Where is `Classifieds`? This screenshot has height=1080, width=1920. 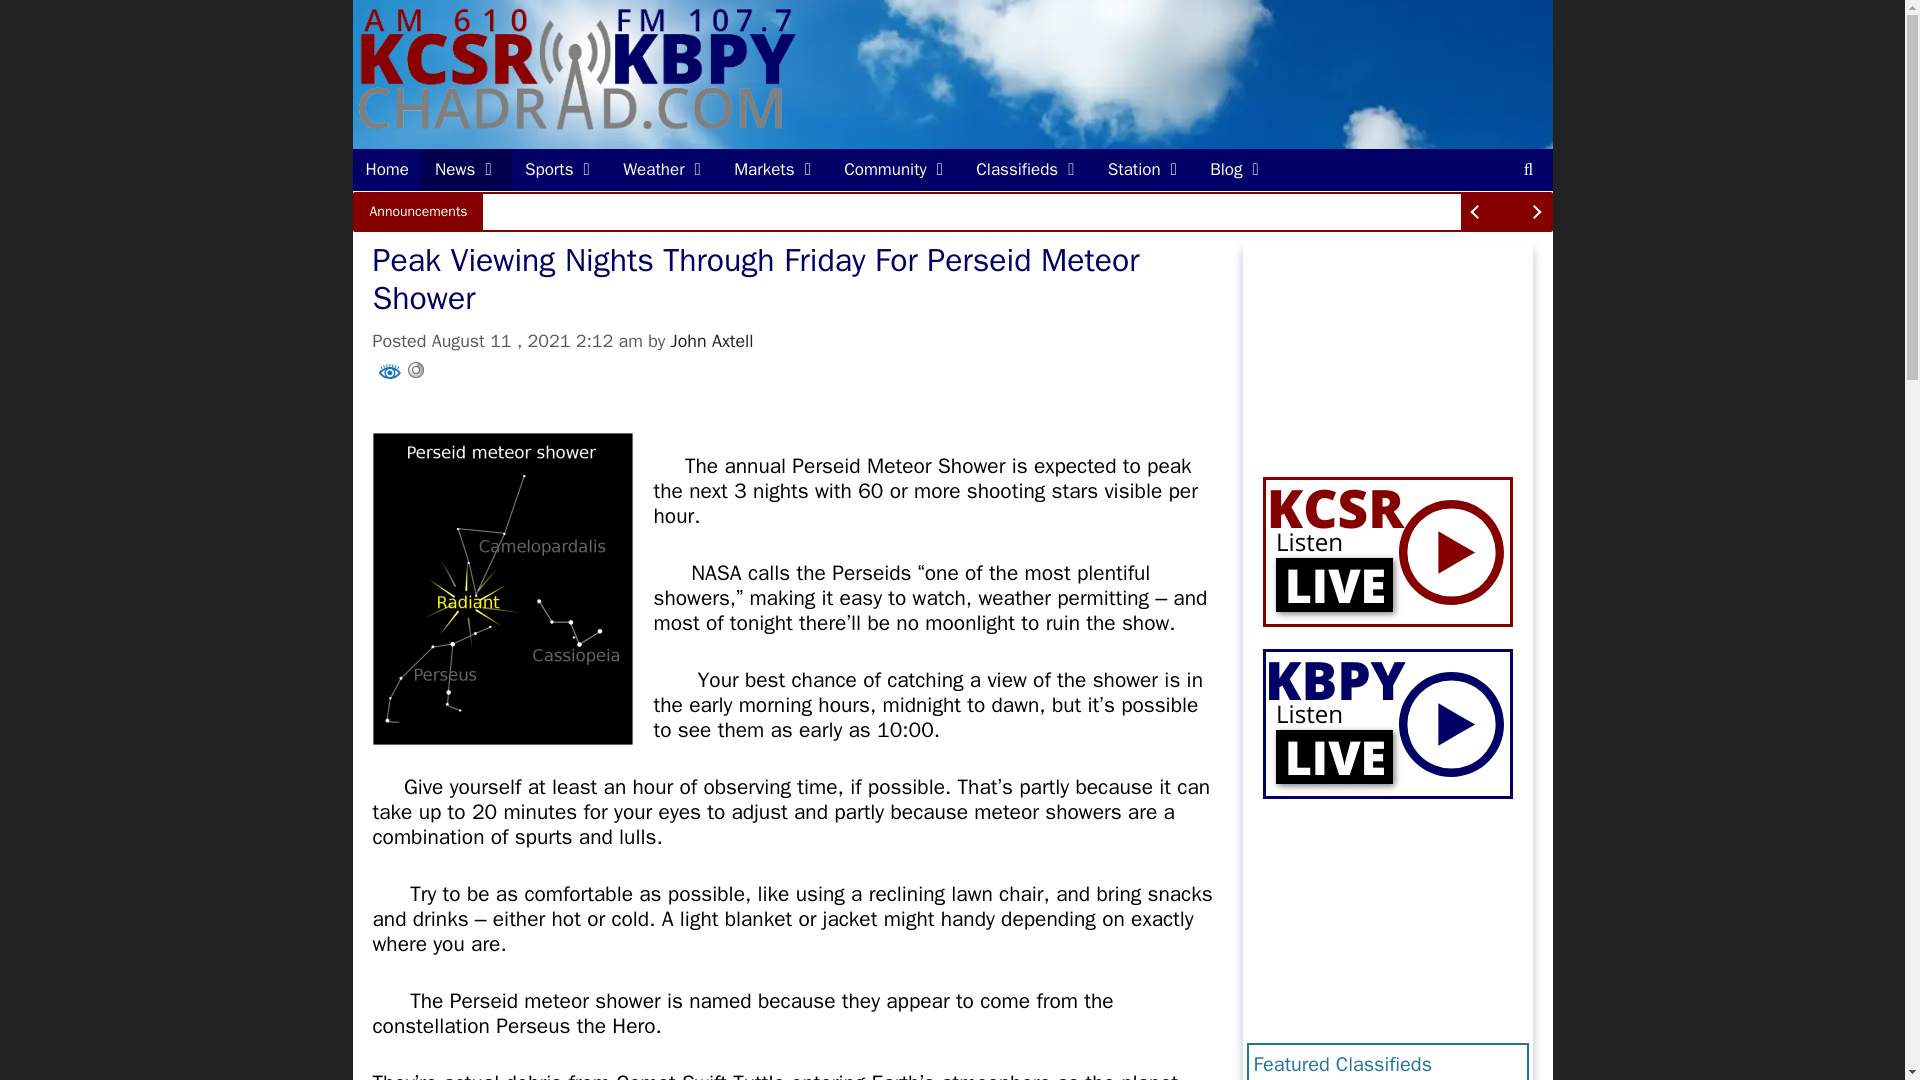
Classifieds is located at coordinates (1028, 170).